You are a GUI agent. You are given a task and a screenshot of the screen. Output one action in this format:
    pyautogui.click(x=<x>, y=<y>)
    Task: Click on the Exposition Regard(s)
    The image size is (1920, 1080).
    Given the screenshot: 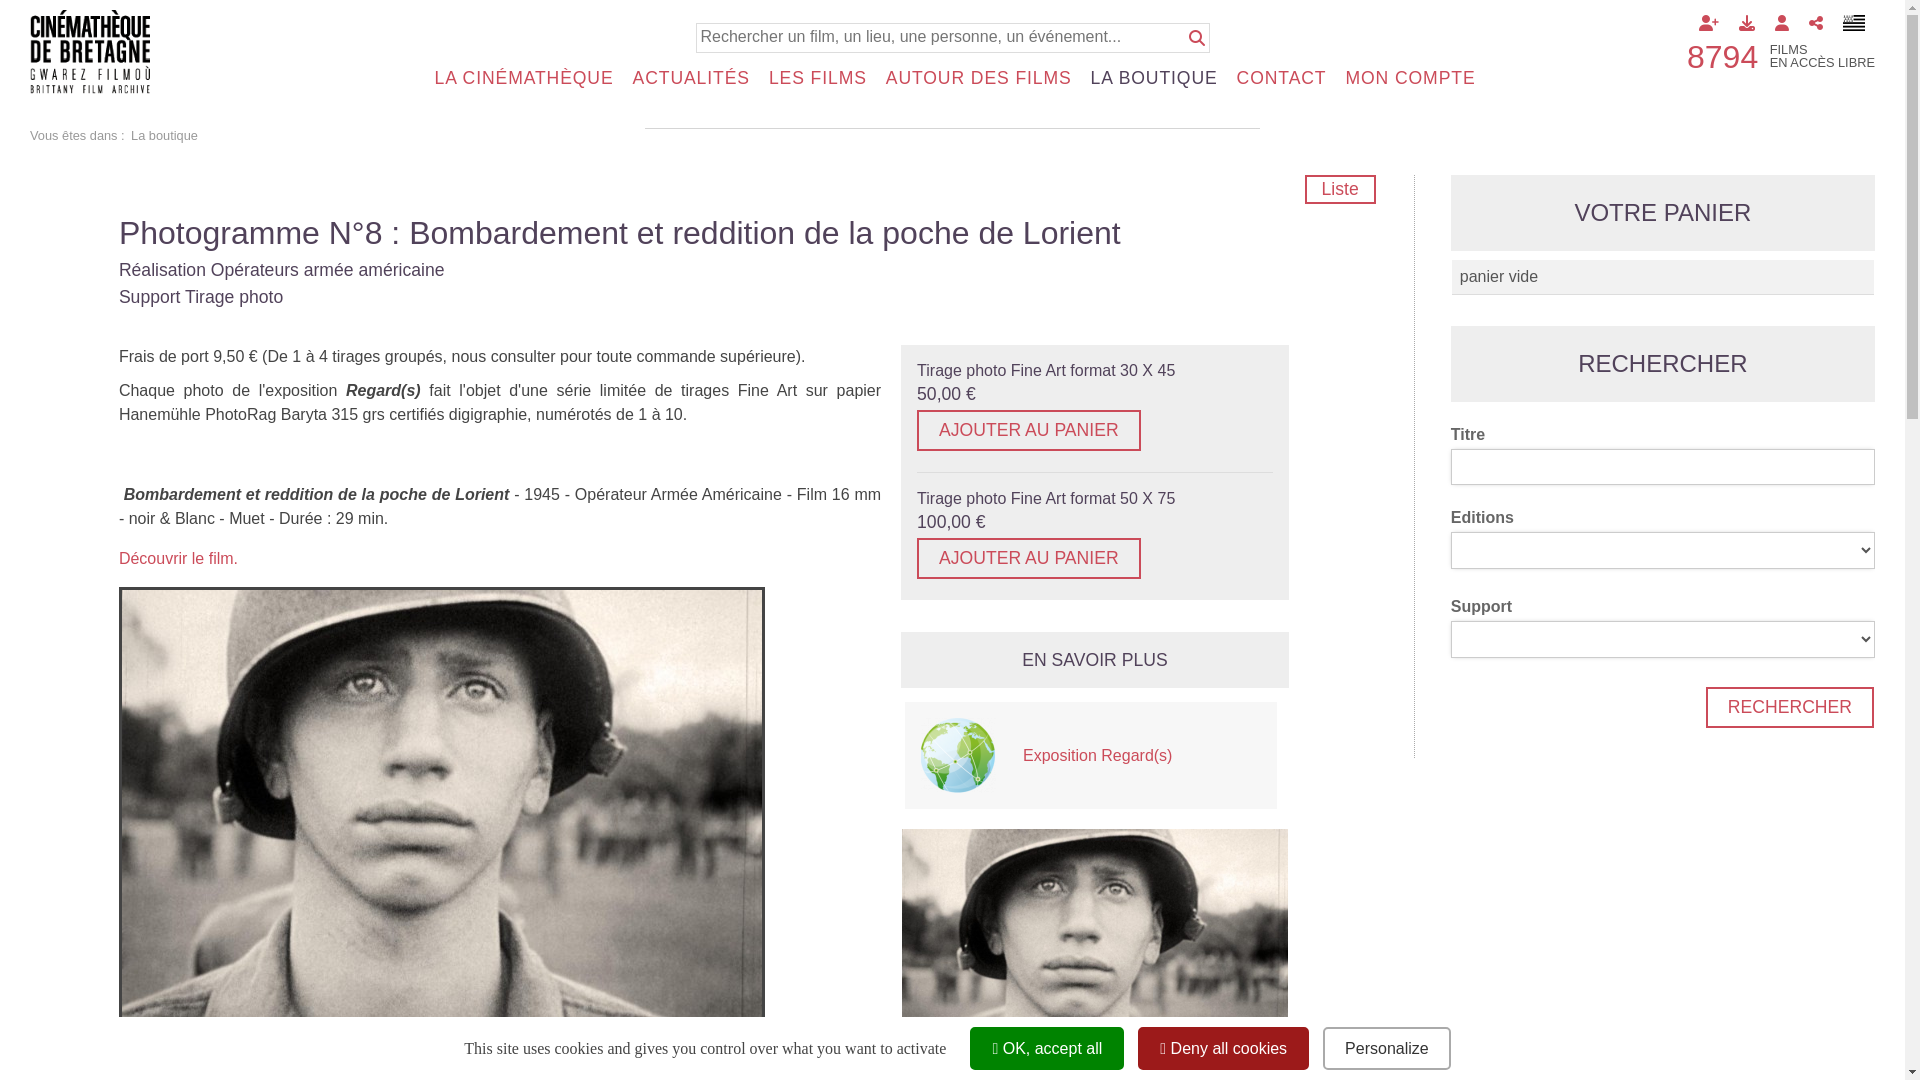 What is the action you would take?
    pyautogui.click(x=1142, y=756)
    